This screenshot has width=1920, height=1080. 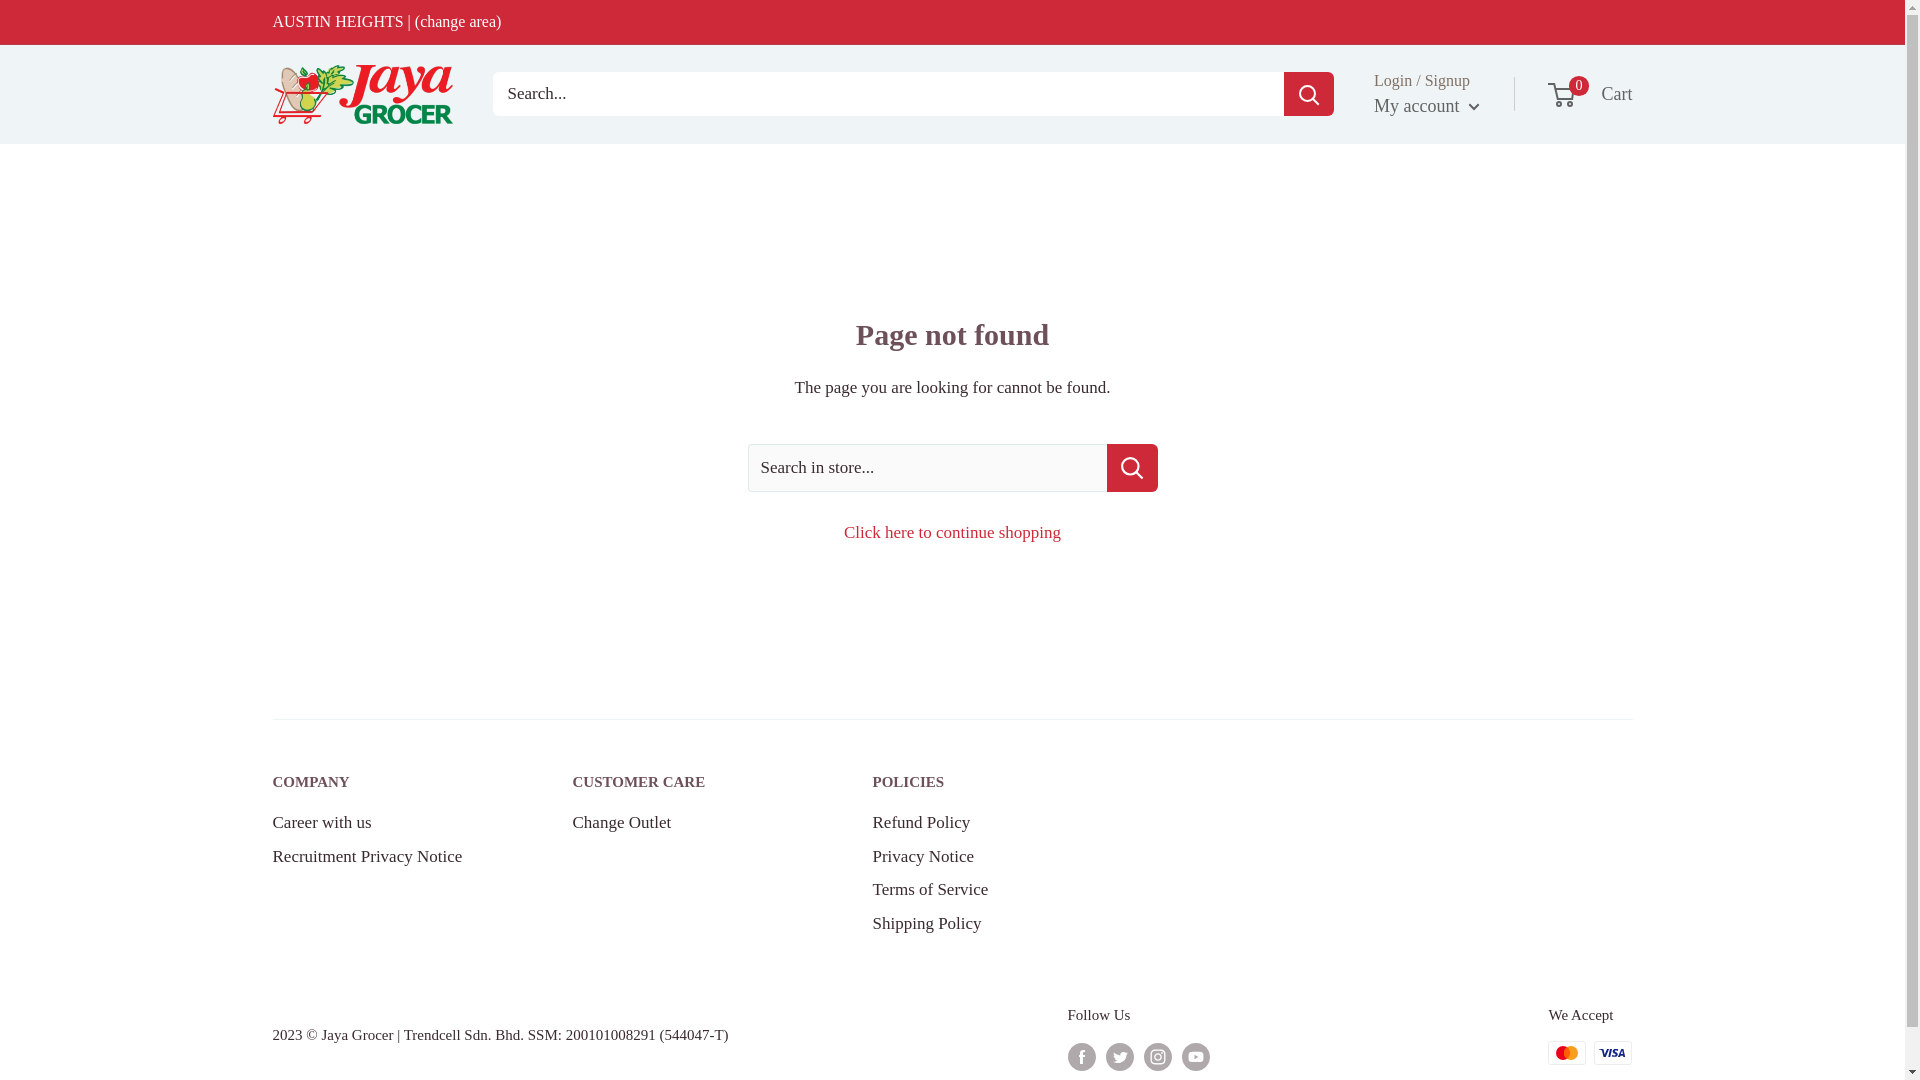 What do you see at coordinates (386, 856) in the screenshot?
I see `Recruitment Privacy Notice` at bounding box center [386, 856].